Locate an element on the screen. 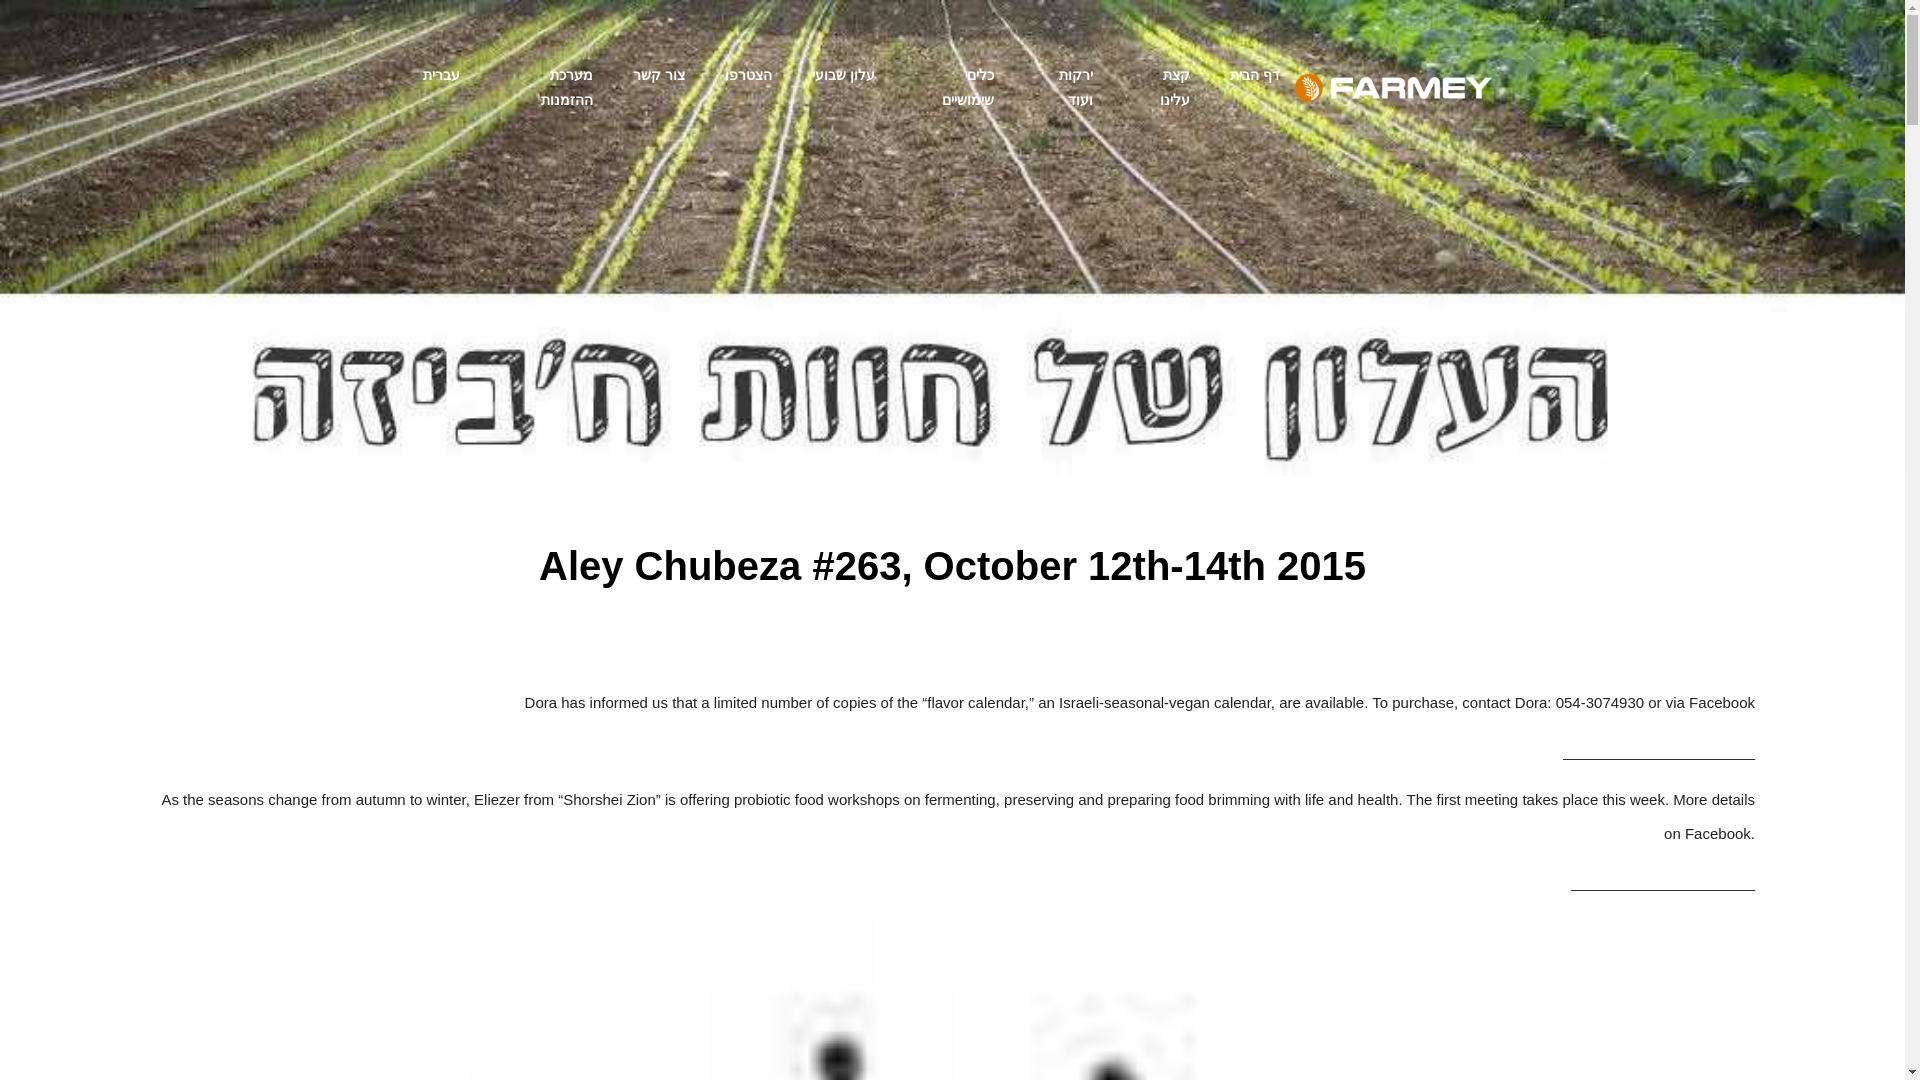  on Facebook is located at coordinates (1708, 834).